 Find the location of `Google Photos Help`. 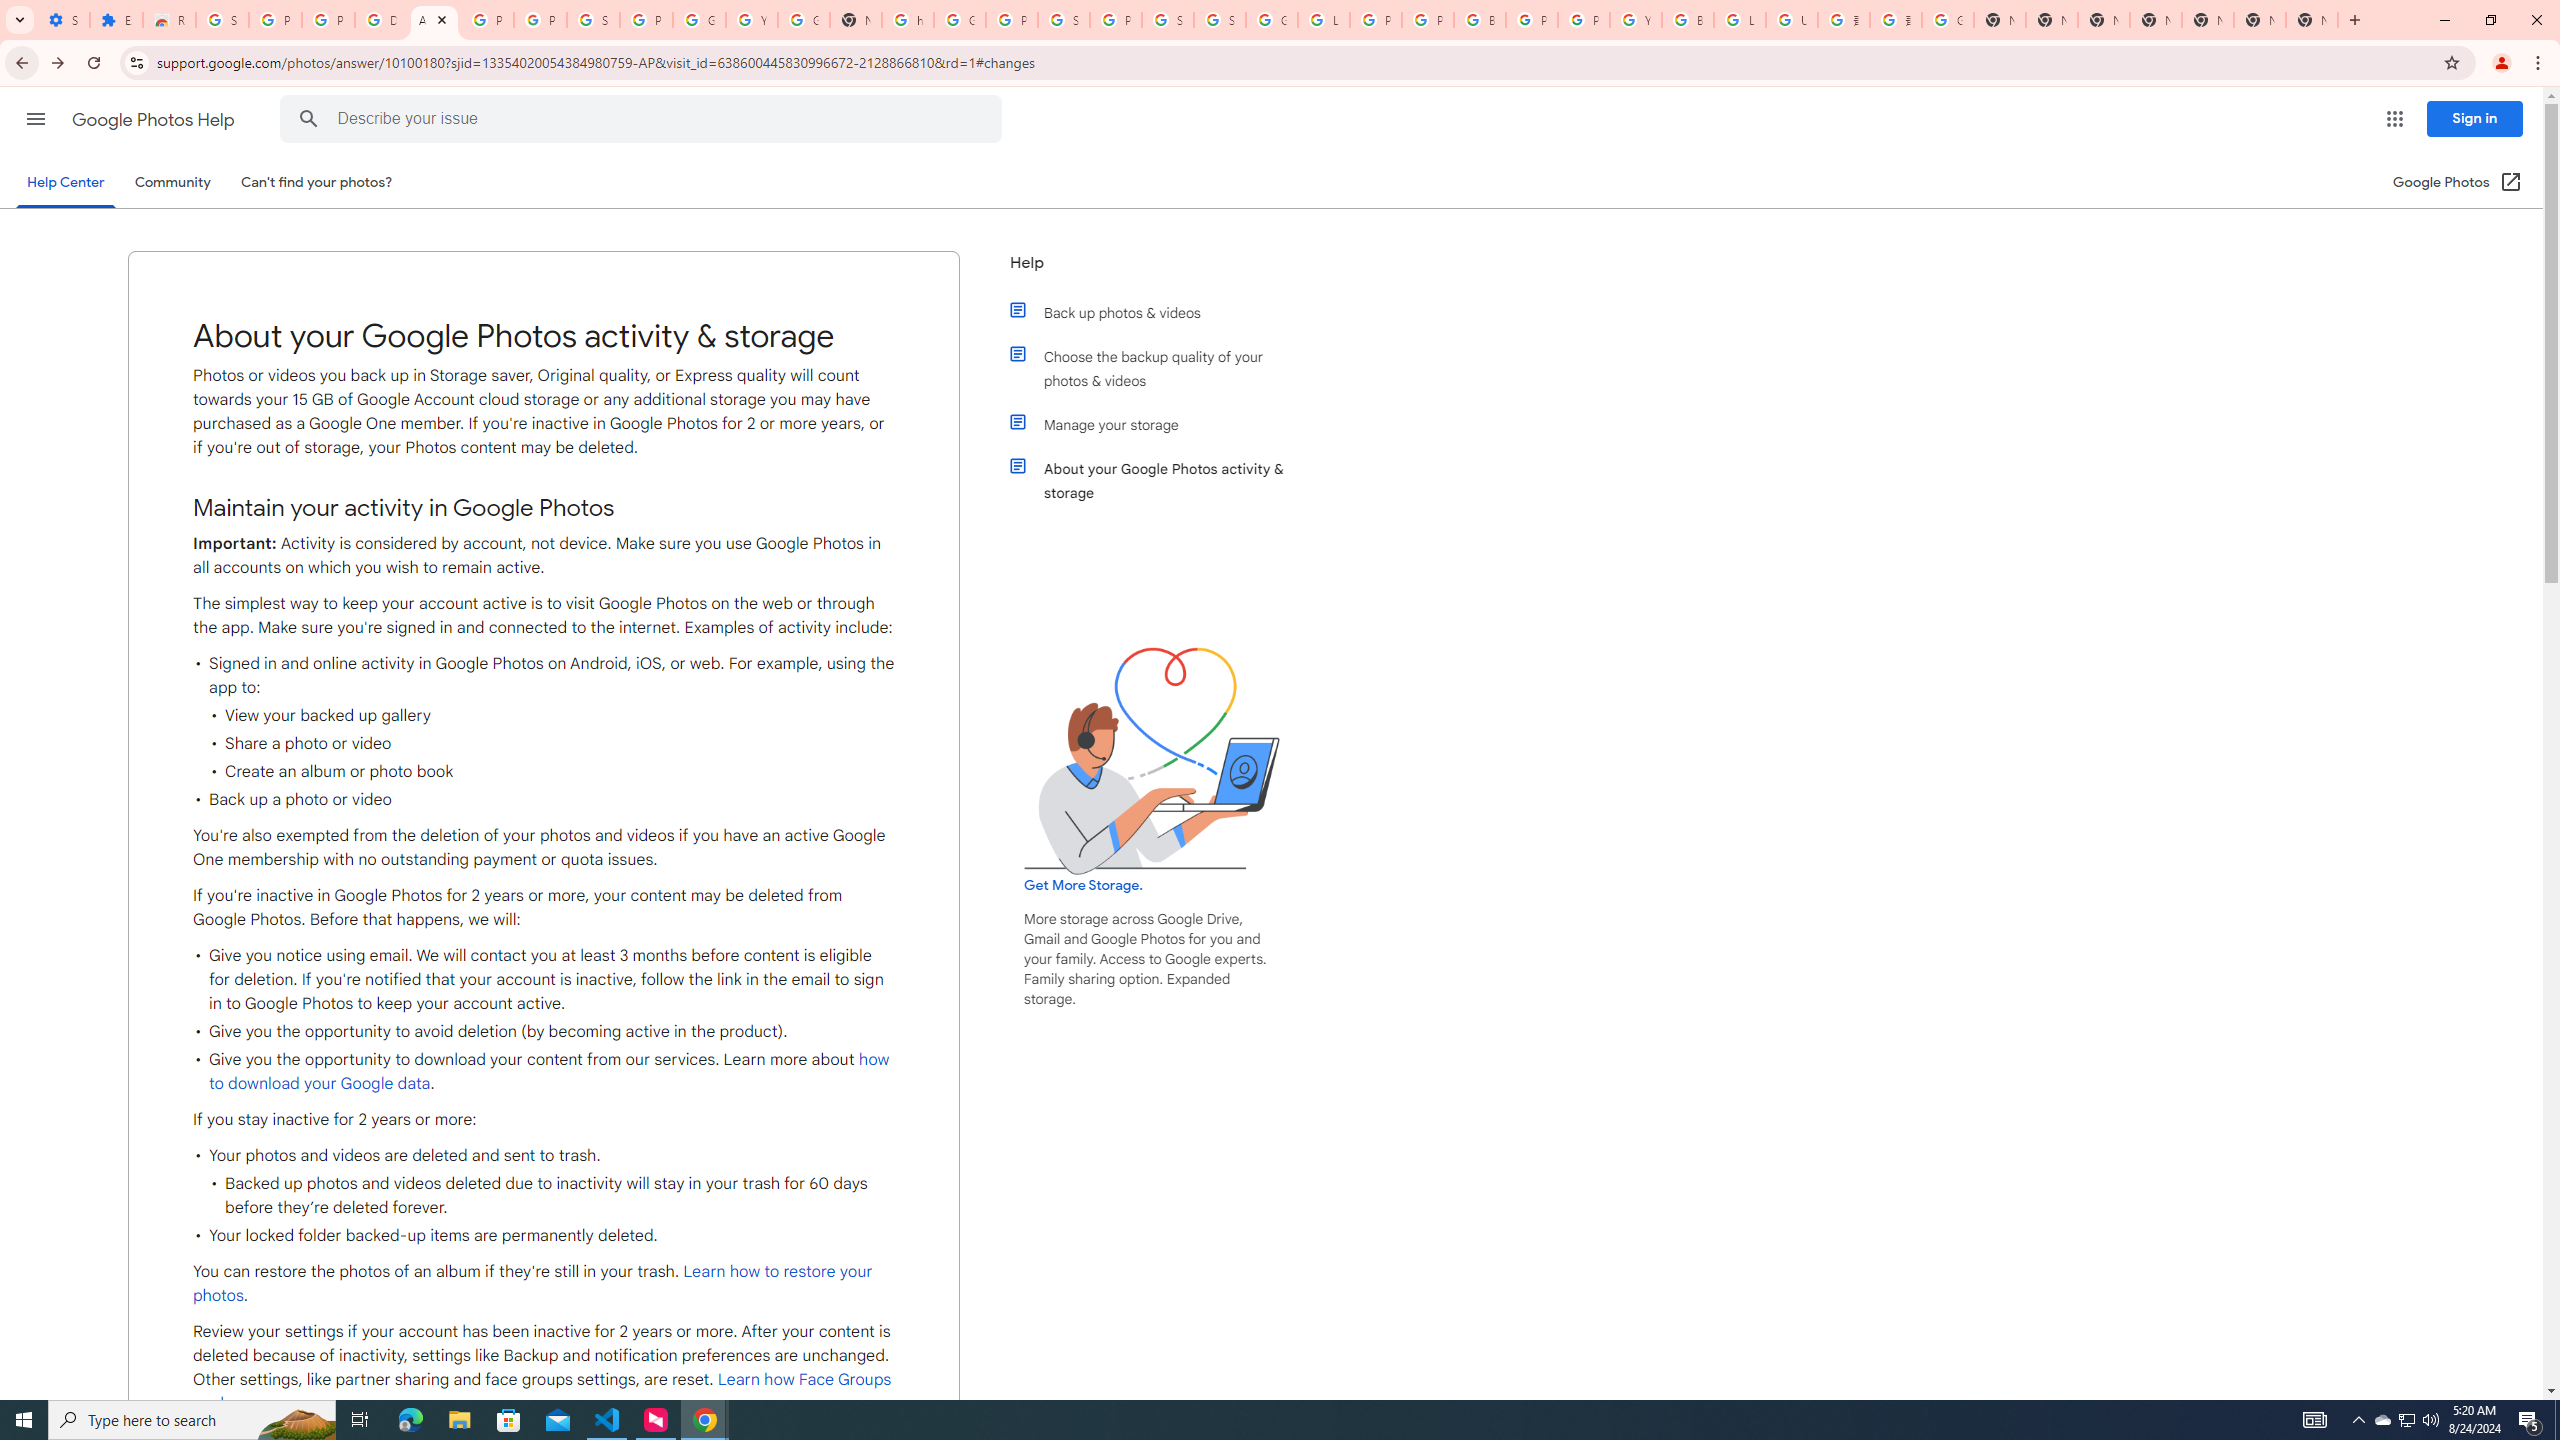

Google Photos Help is located at coordinates (154, 120).